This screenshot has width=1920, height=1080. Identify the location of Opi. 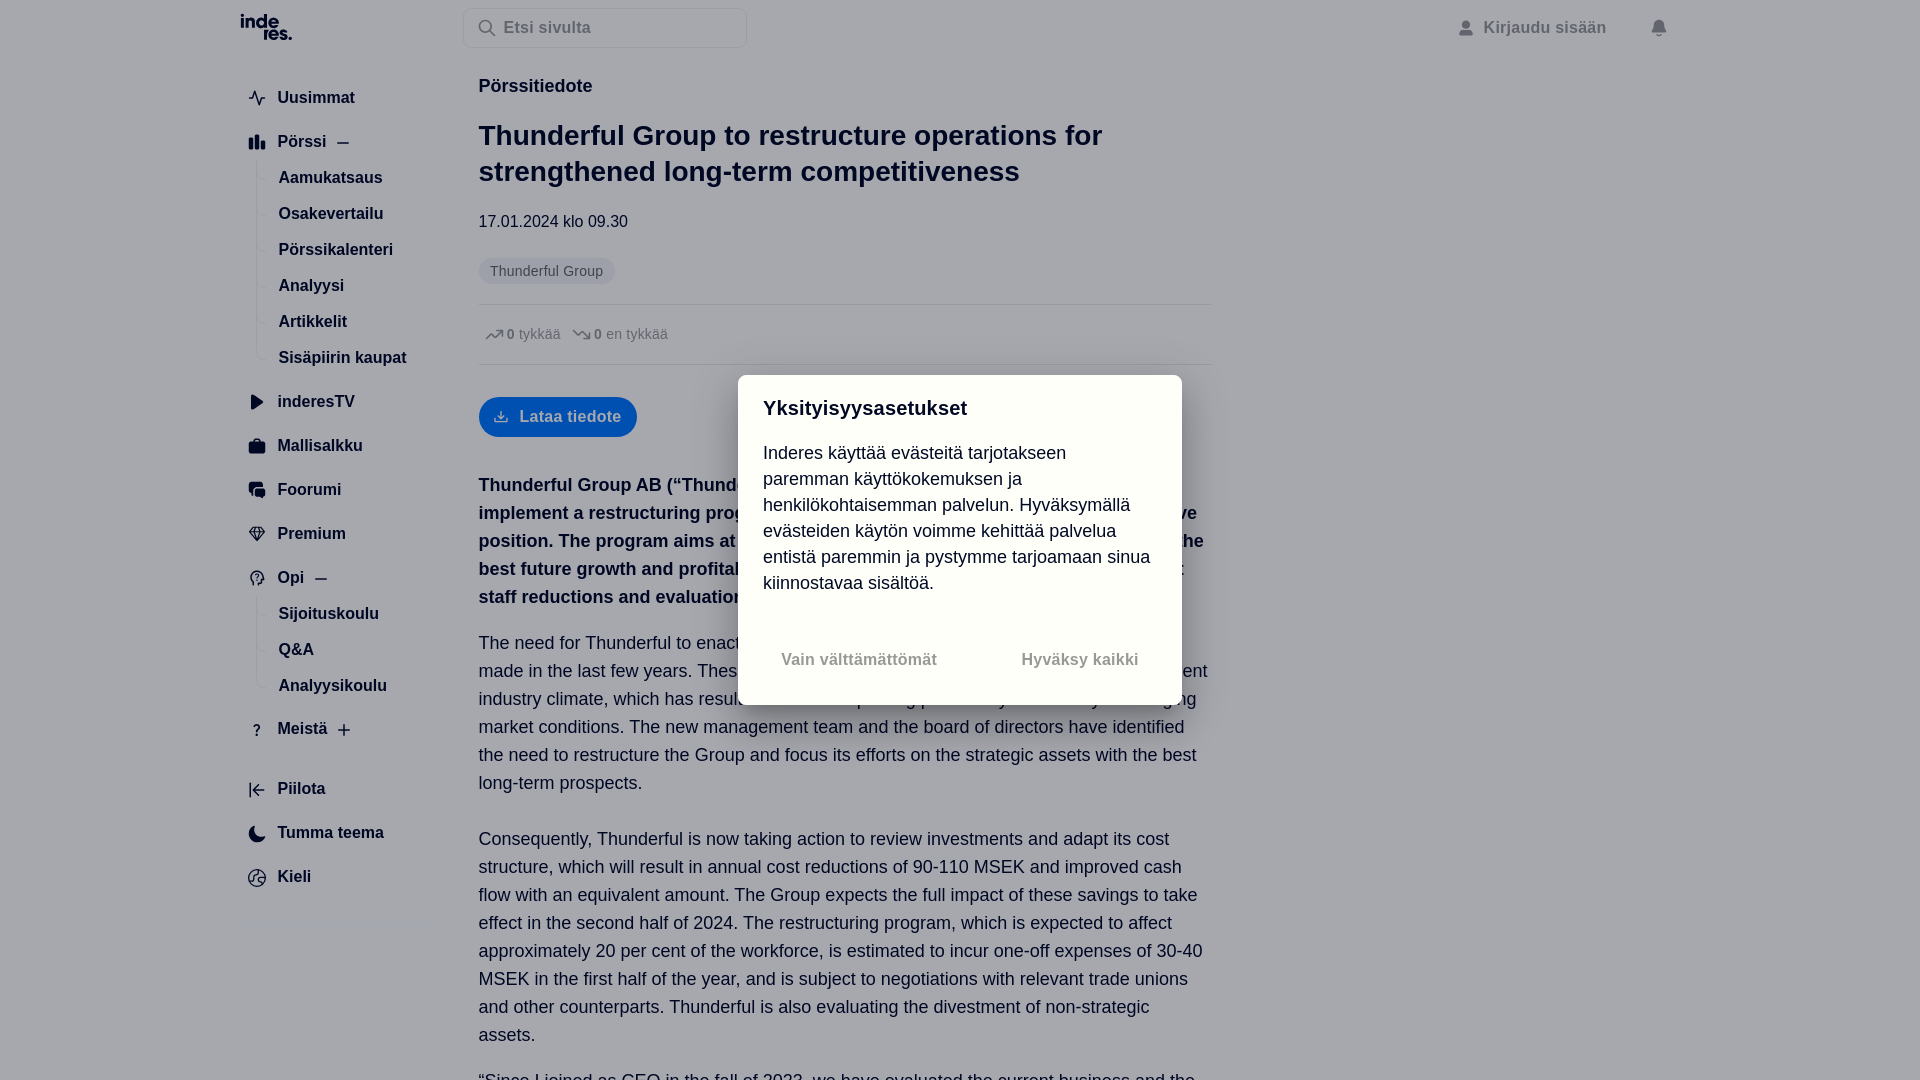
(275, 578).